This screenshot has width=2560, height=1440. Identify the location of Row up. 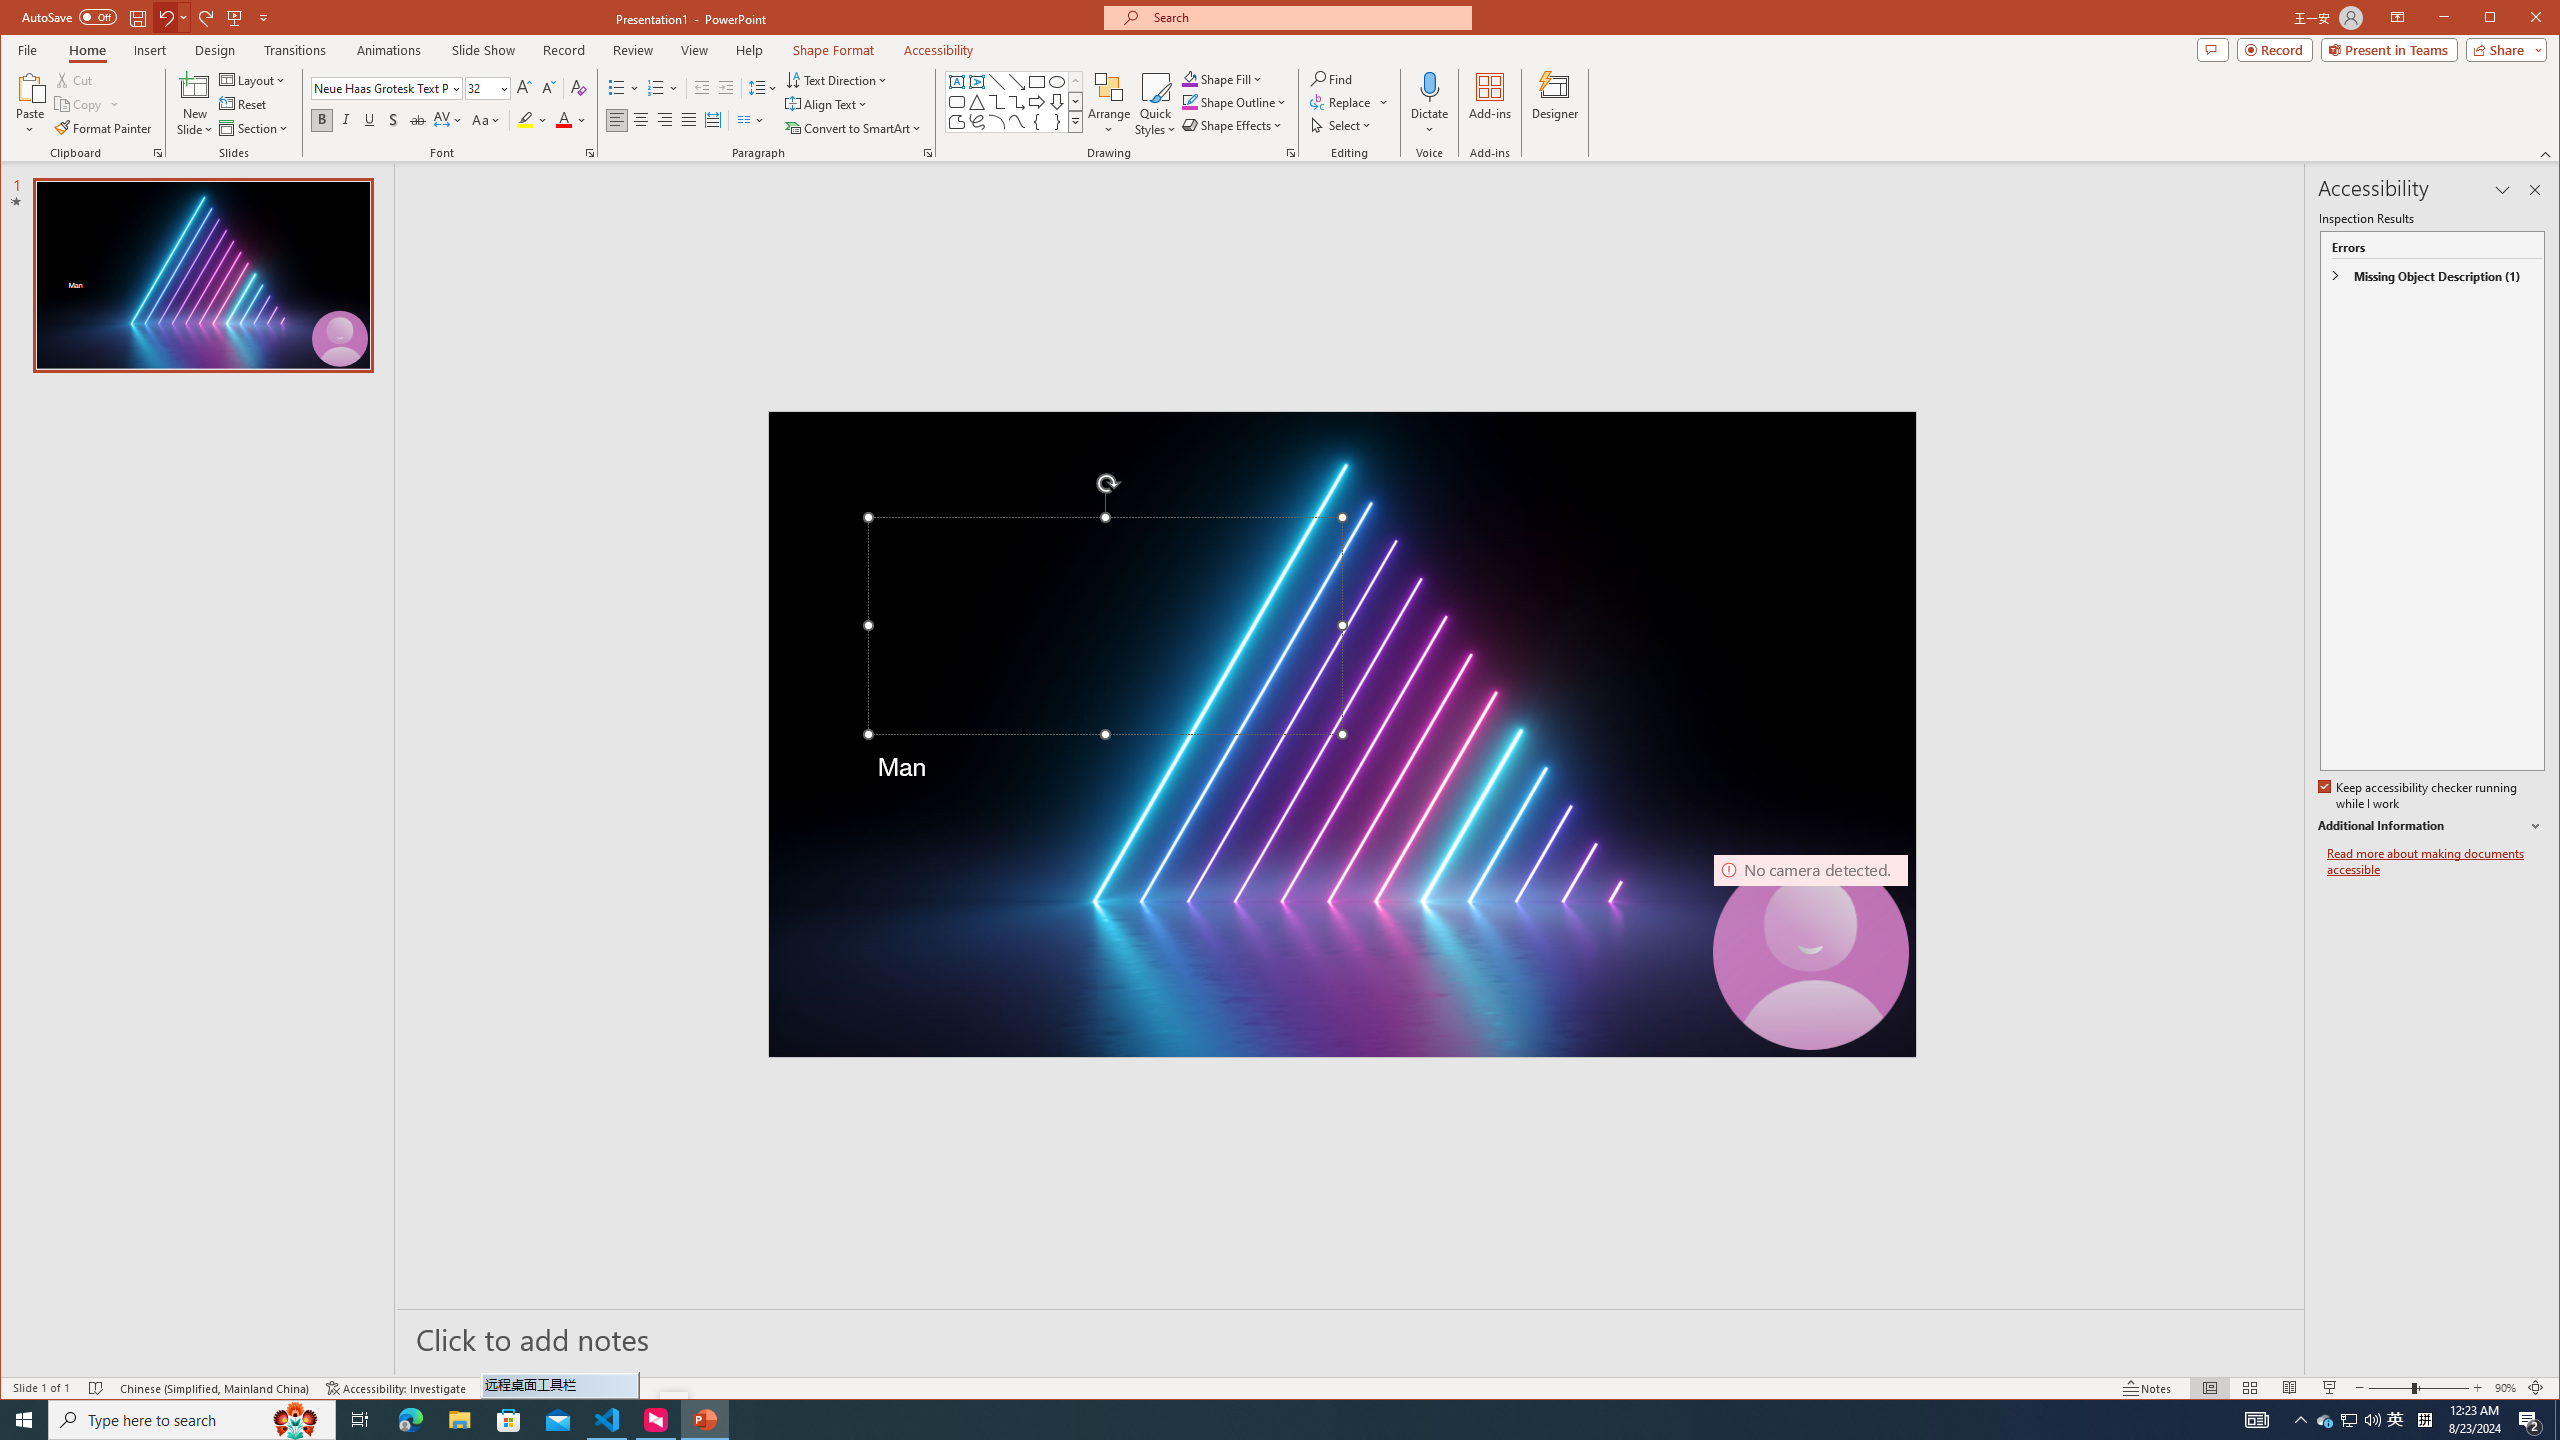
(1074, 81).